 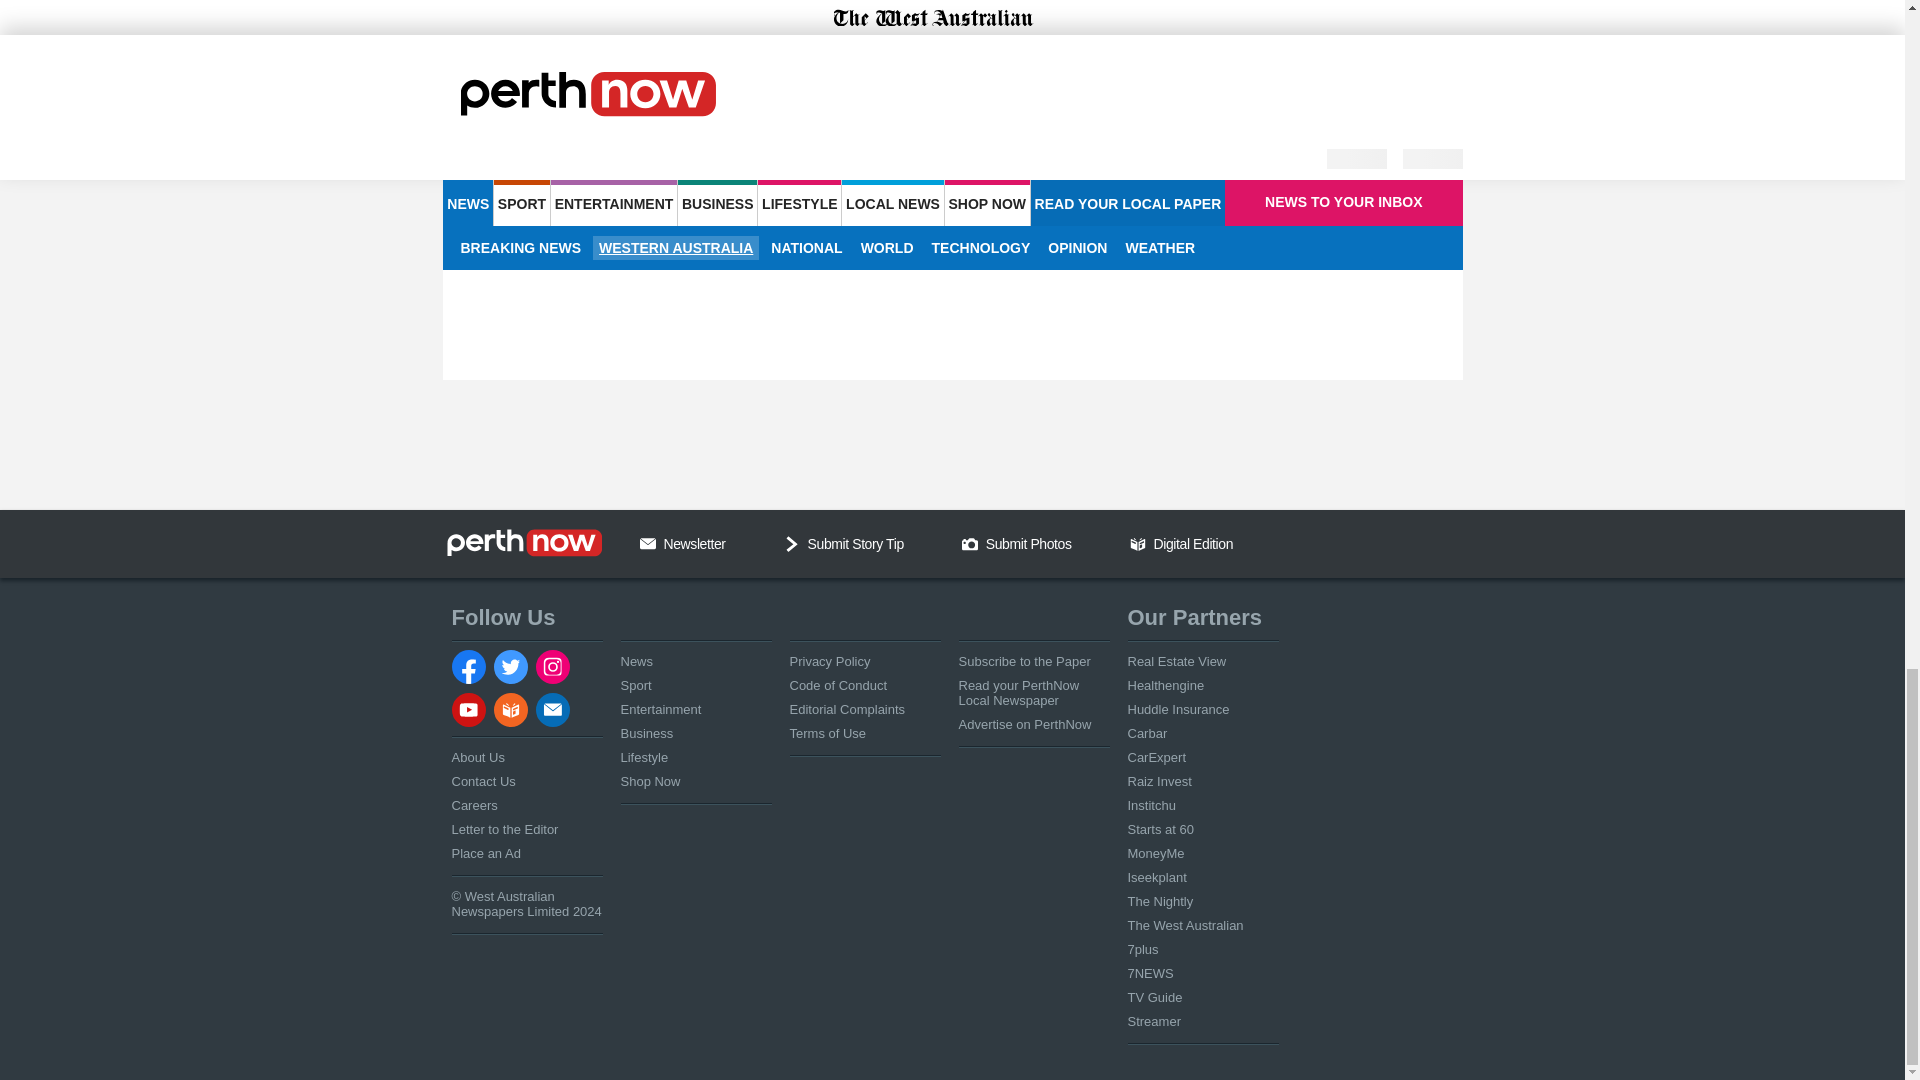 I want to click on Camera Icon, so click(x=969, y=543).